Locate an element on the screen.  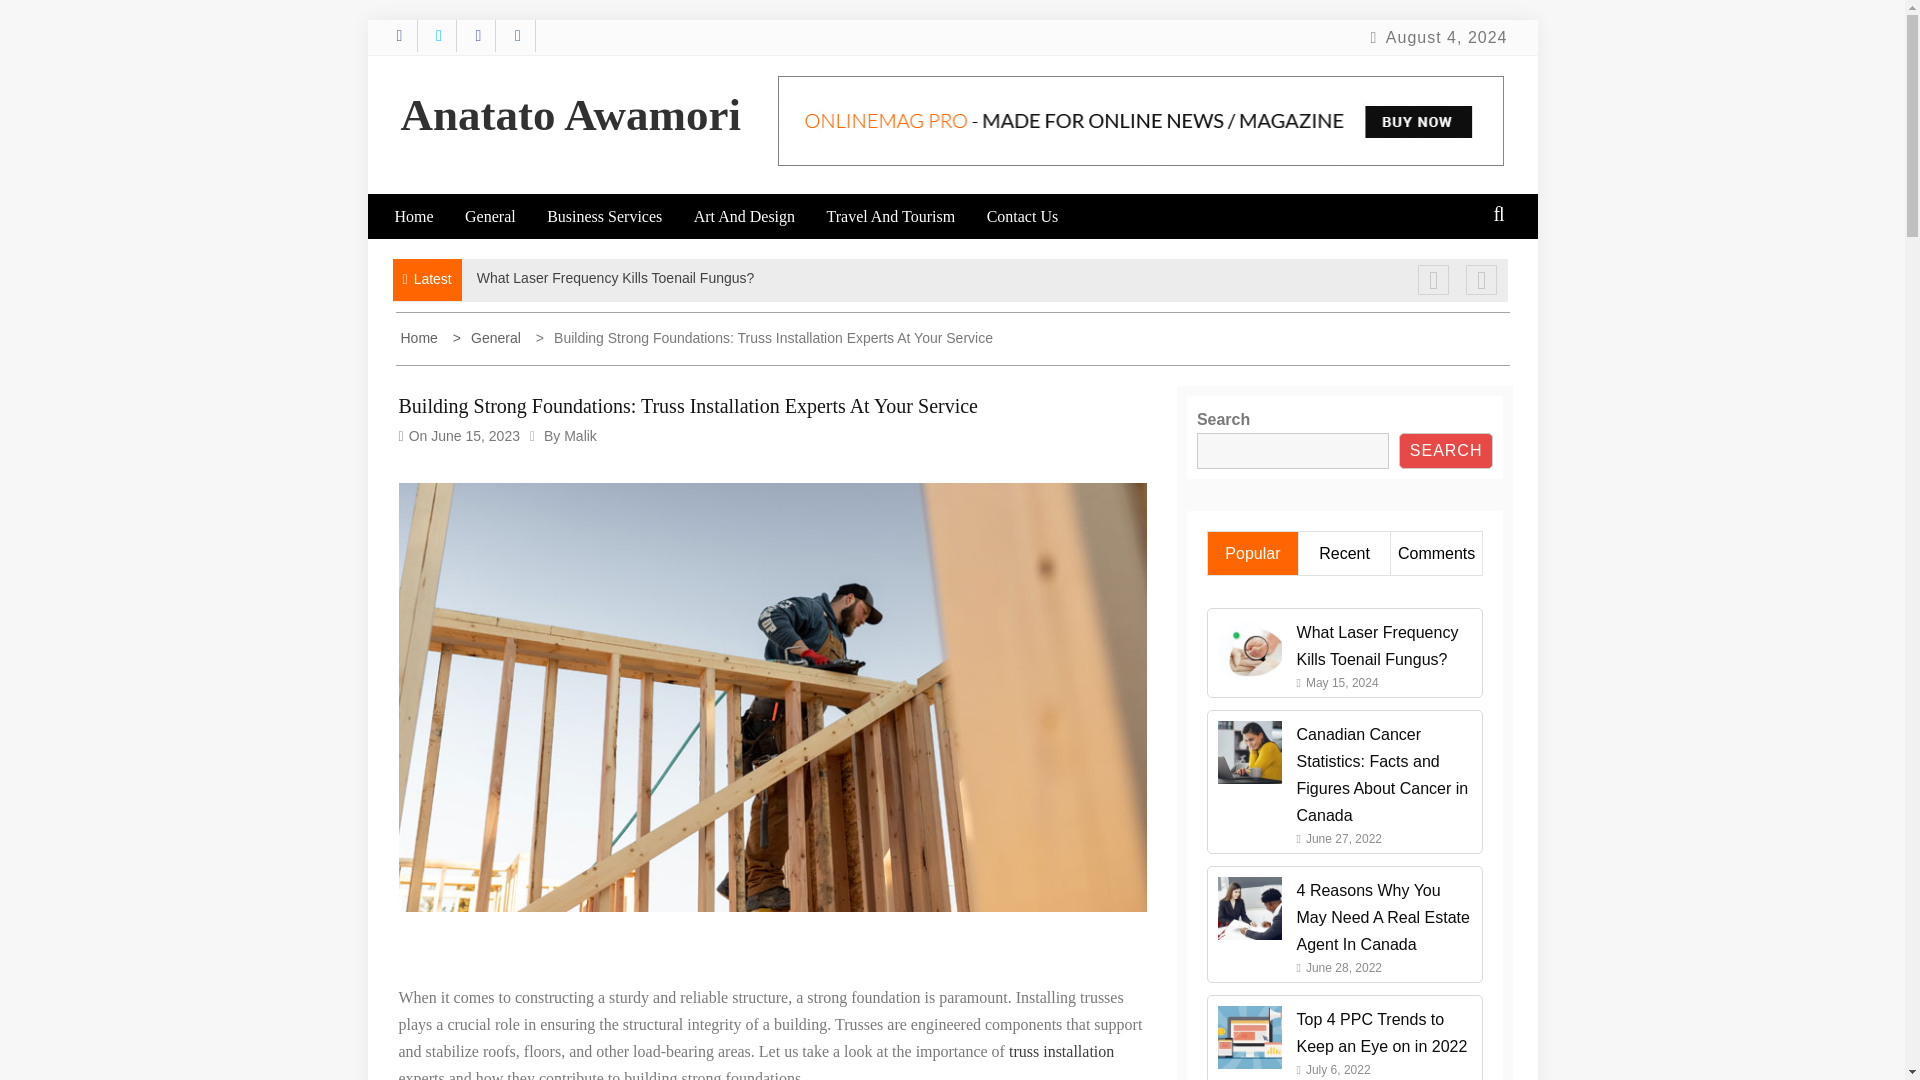
Anatato Awamori is located at coordinates (569, 114).